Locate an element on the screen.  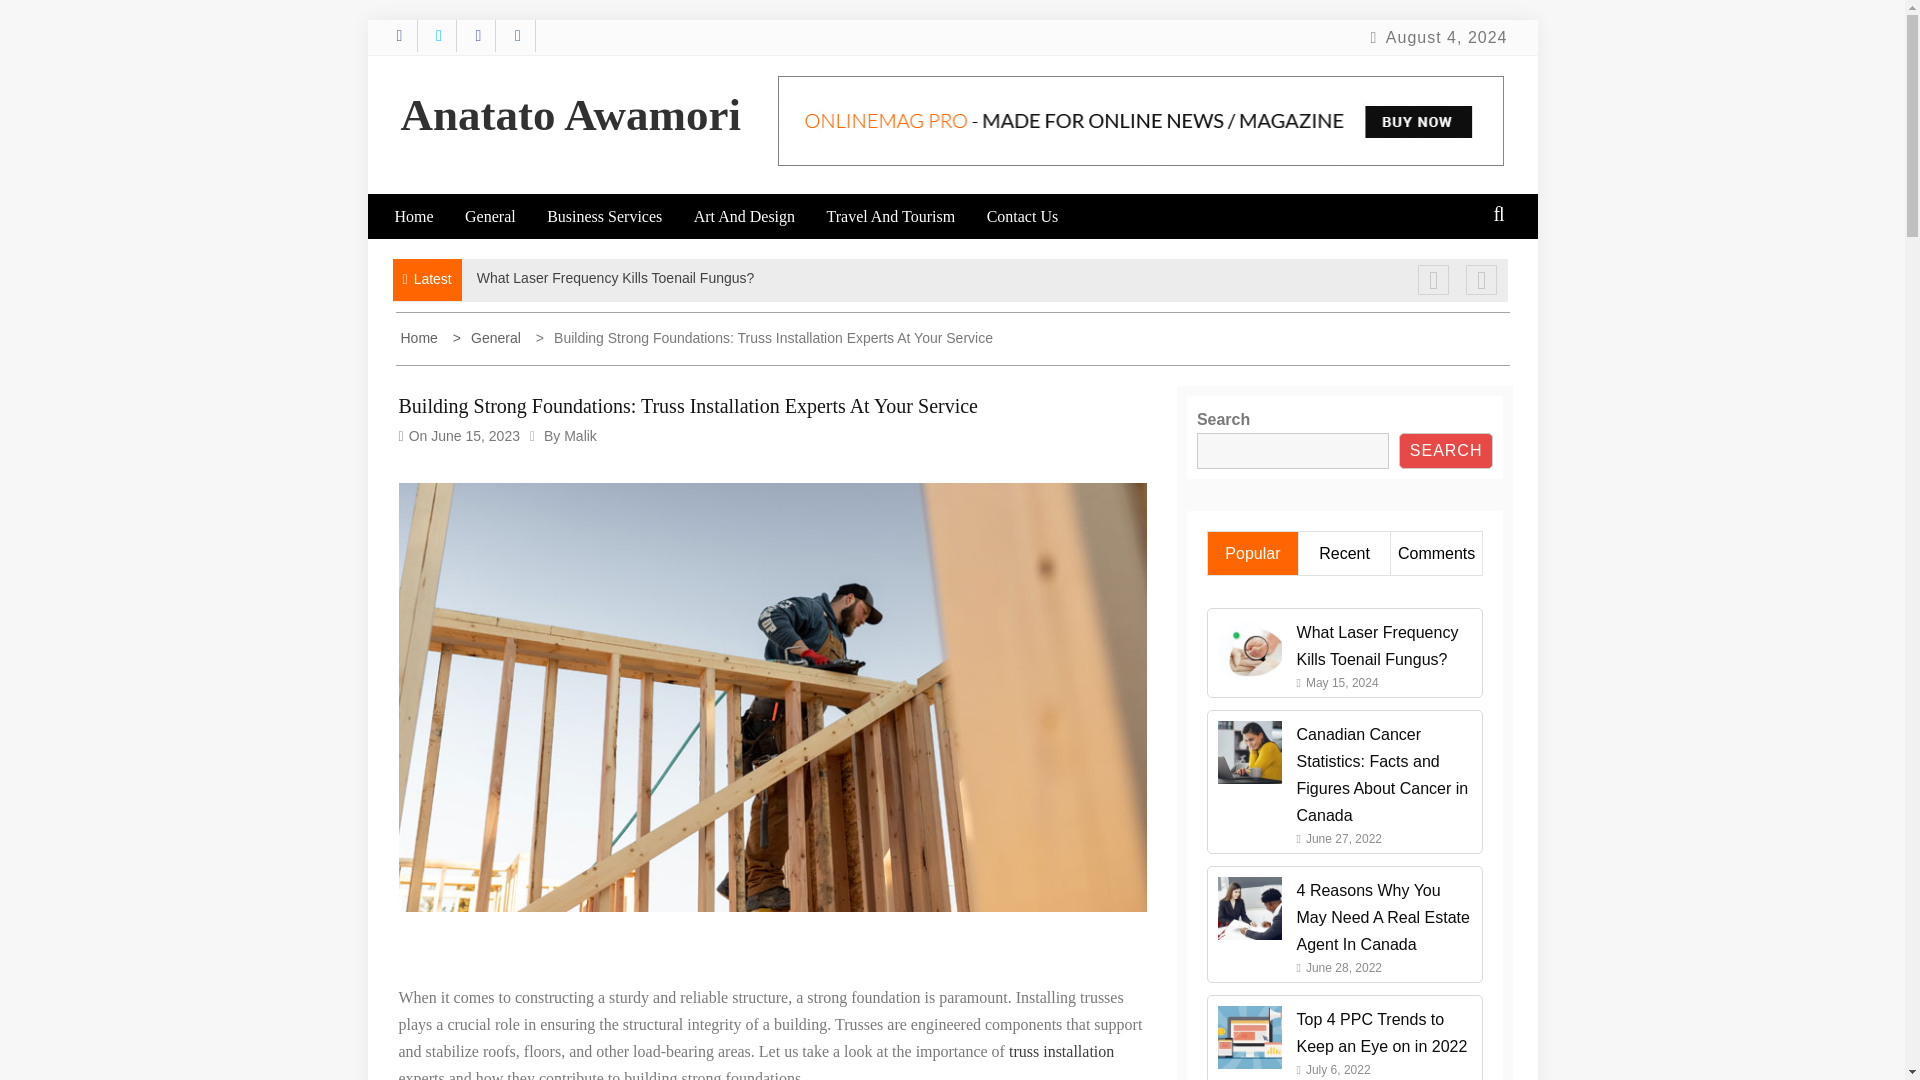
Anatato Awamori is located at coordinates (569, 114).